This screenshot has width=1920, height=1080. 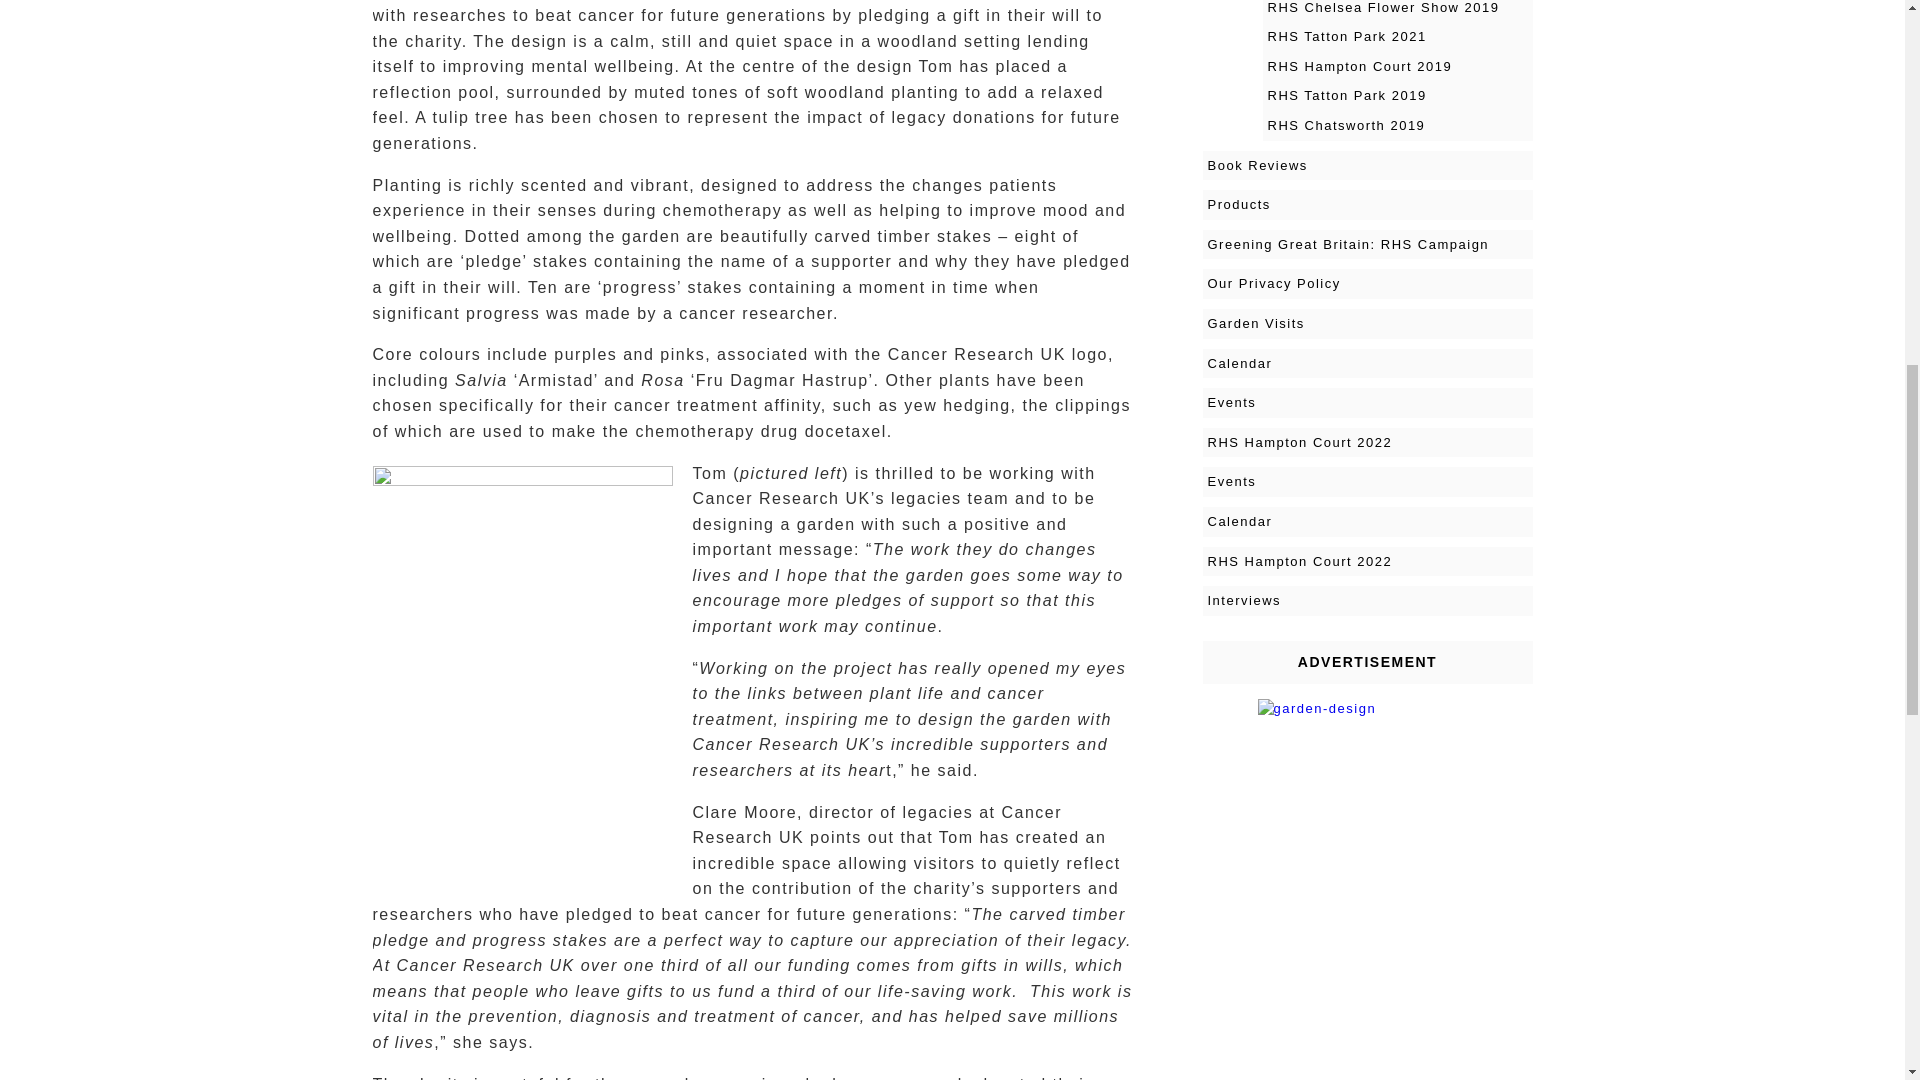 What do you see at coordinates (1396, 66) in the screenshot?
I see `RHS Hampton Court 2019` at bounding box center [1396, 66].